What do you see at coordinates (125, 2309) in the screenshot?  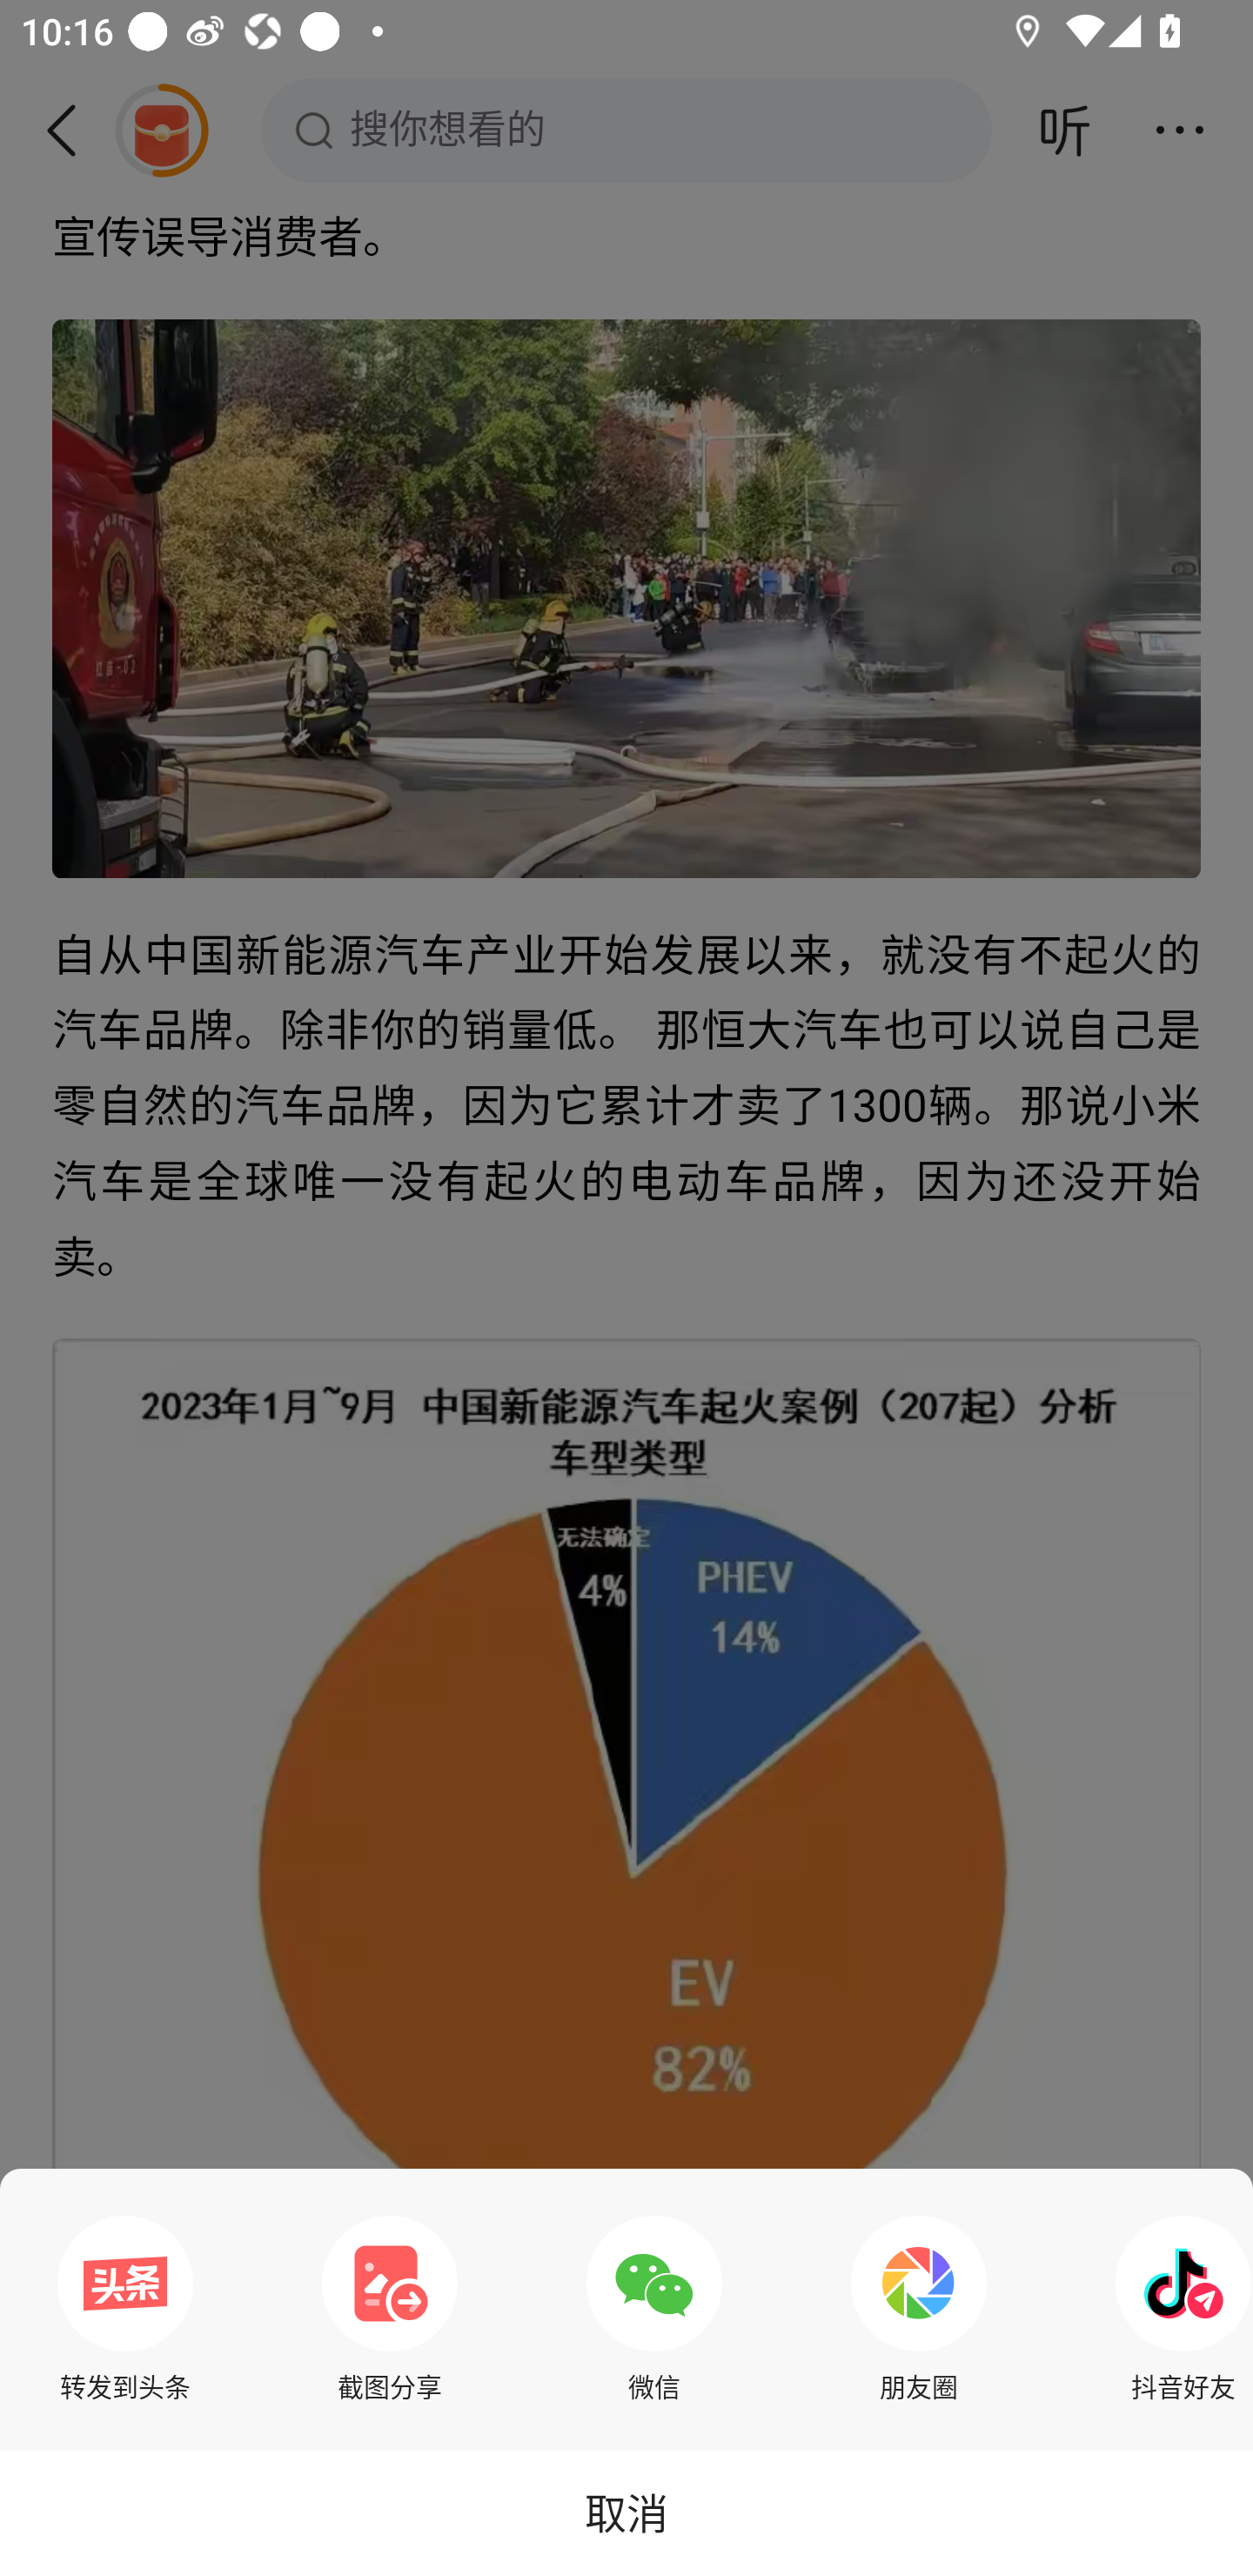 I see `转发到头条` at bounding box center [125, 2309].